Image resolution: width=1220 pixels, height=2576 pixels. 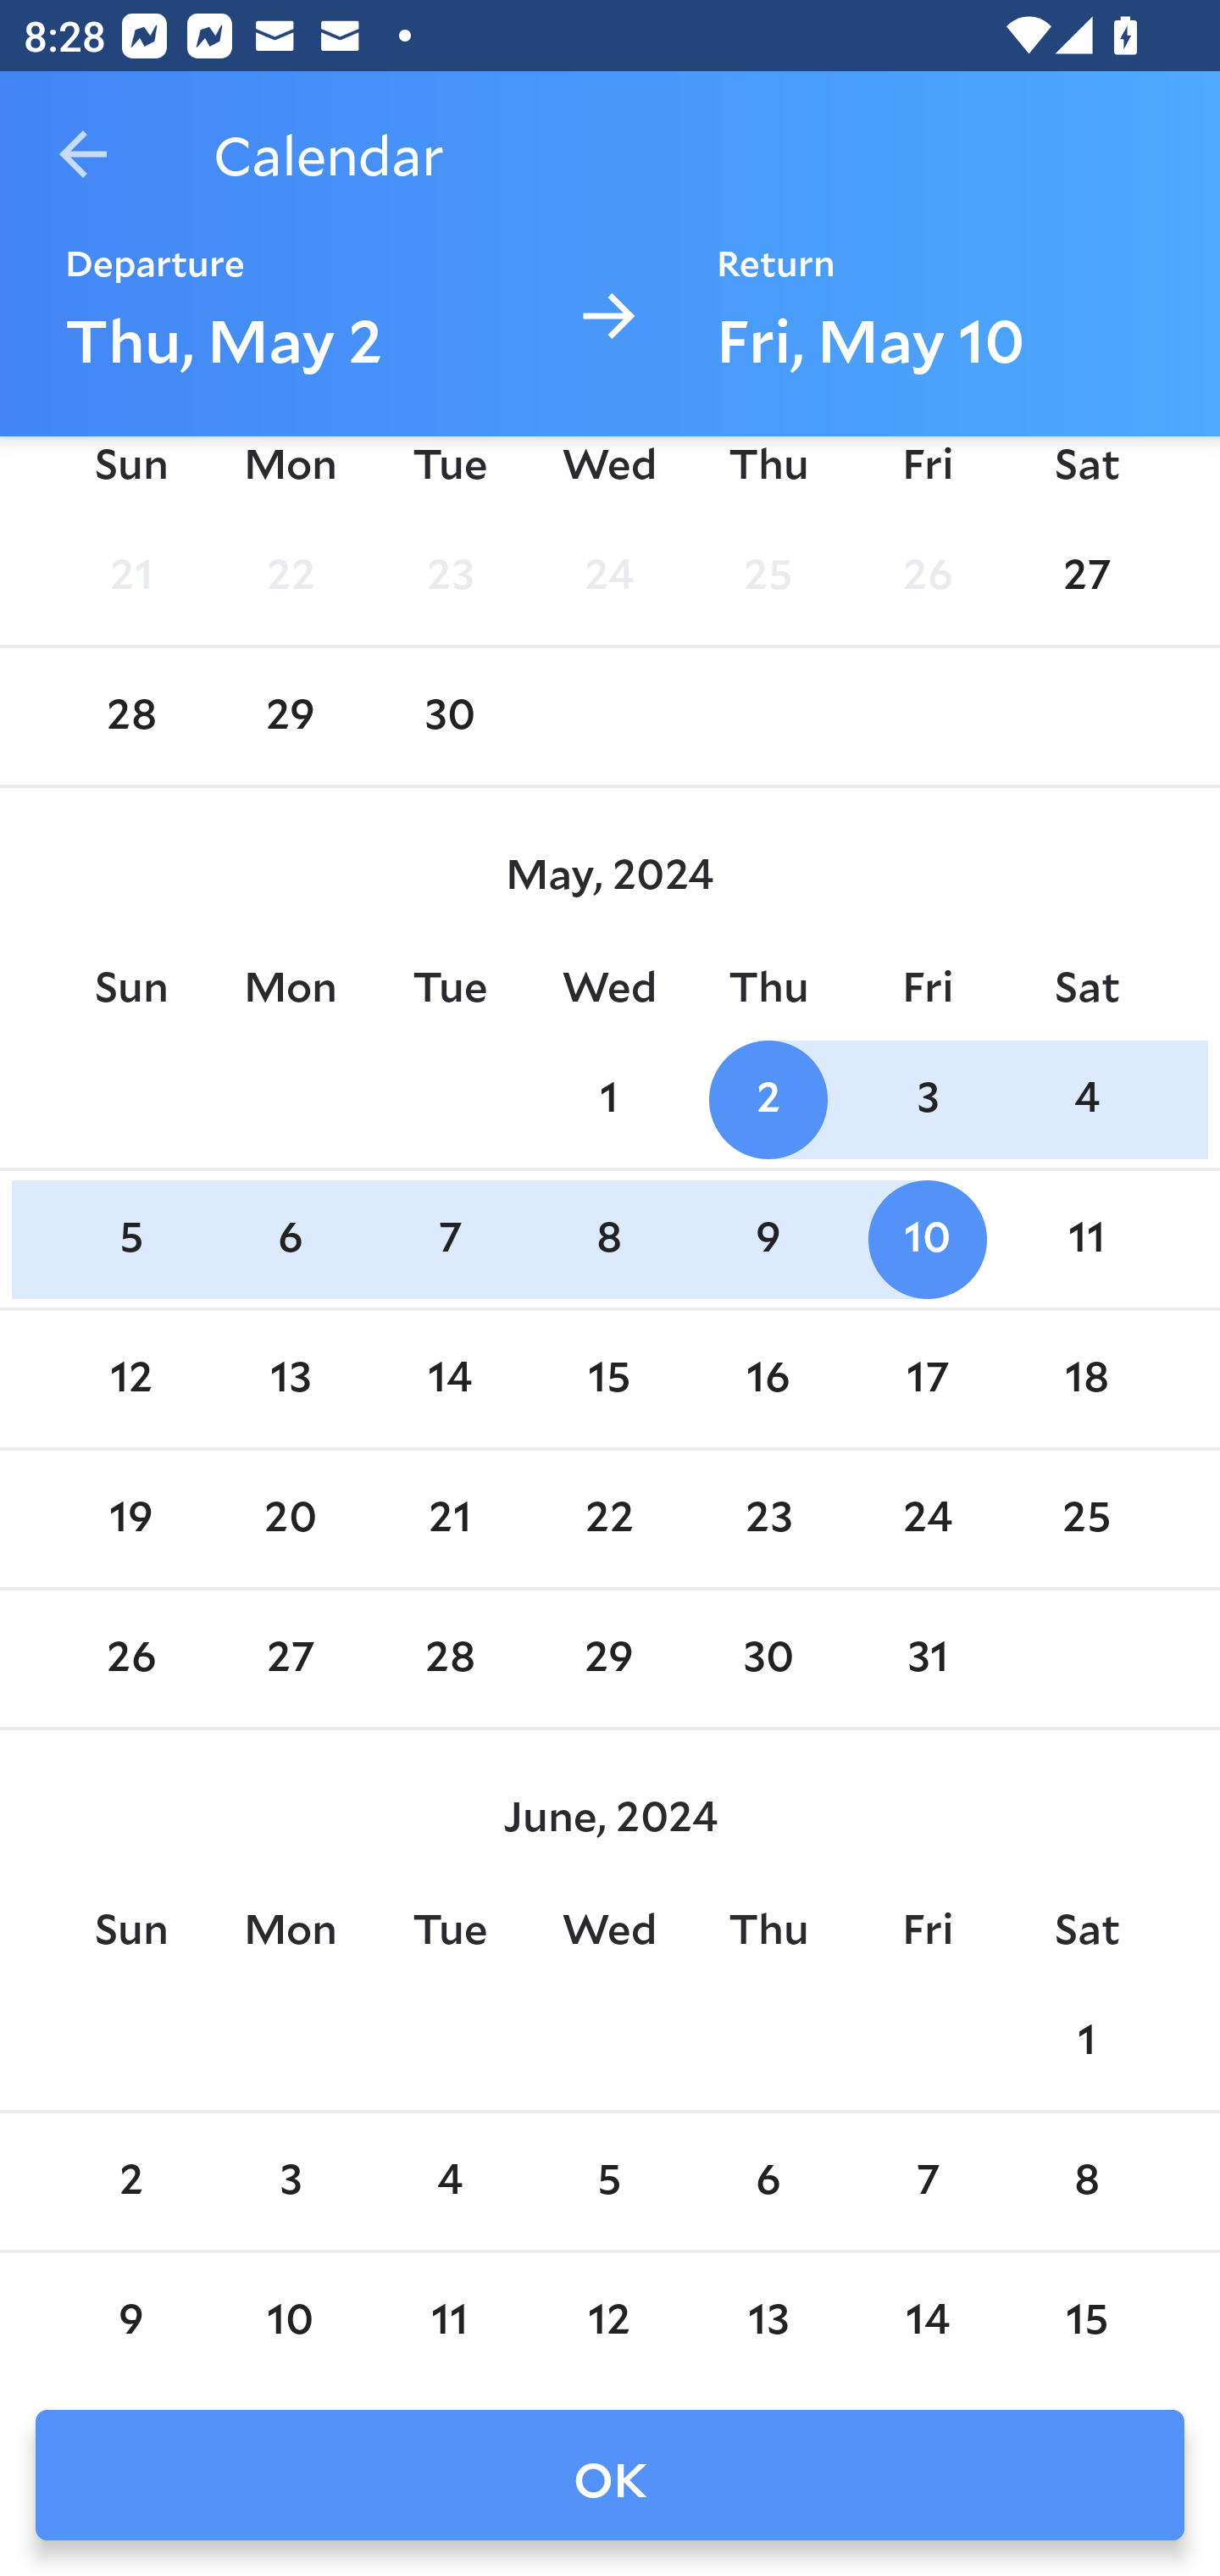 I want to click on 12, so click(x=130, y=1380).